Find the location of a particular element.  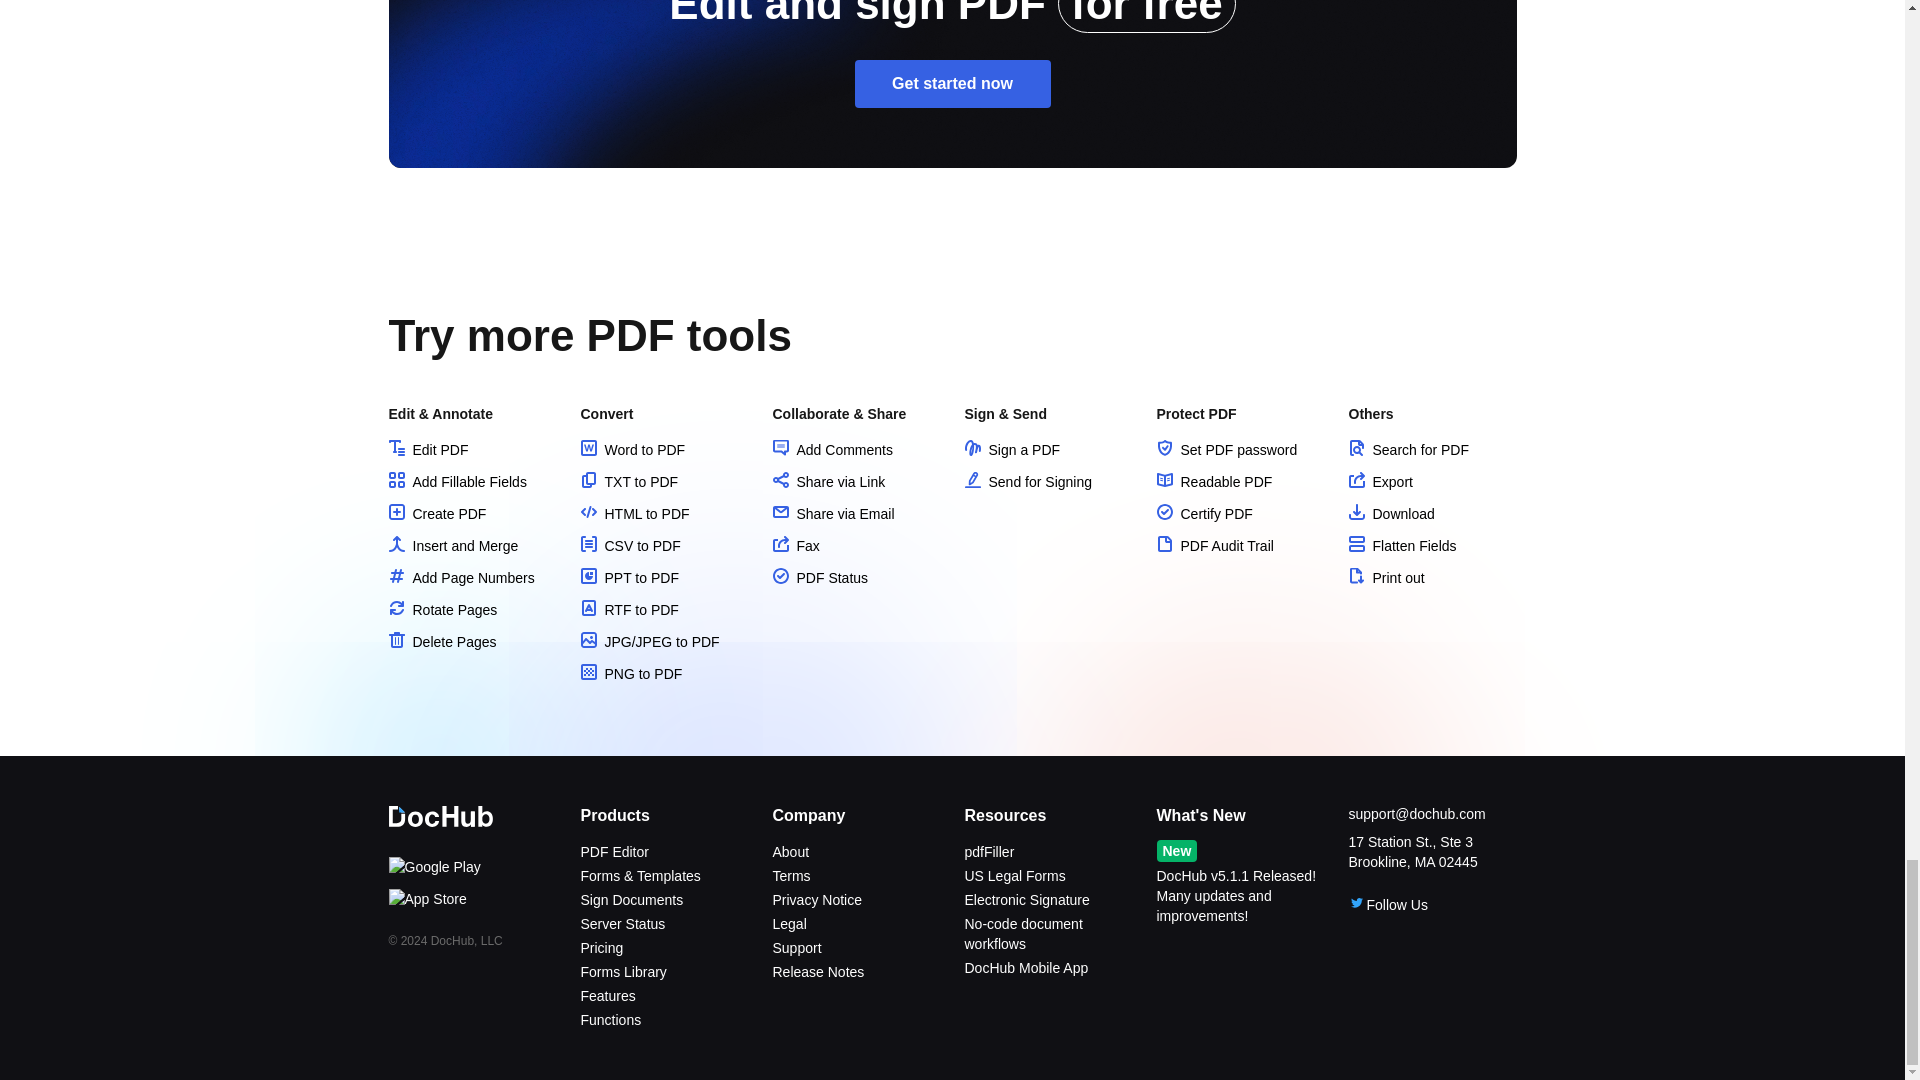

PDF Status is located at coordinates (819, 578).